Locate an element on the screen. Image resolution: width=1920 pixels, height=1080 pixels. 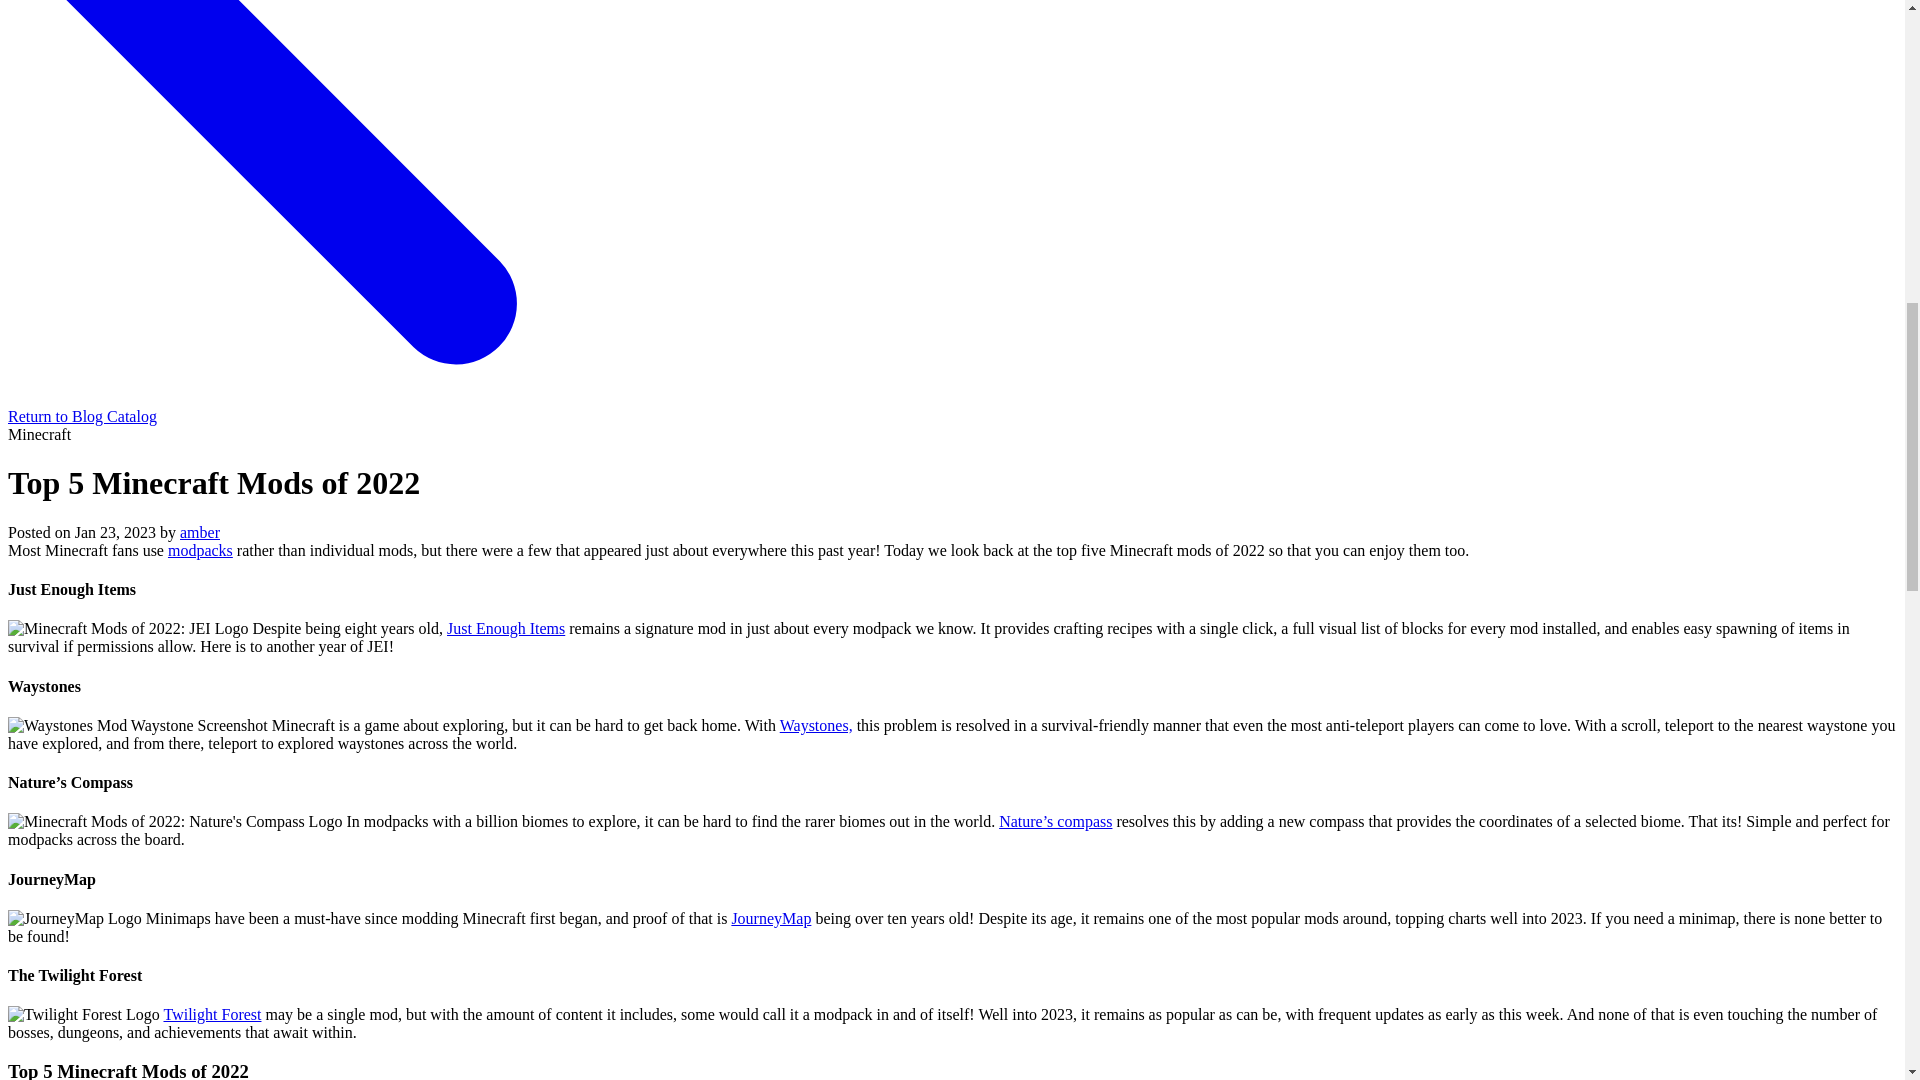
Just Enough Items is located at coordinates (506, 628).